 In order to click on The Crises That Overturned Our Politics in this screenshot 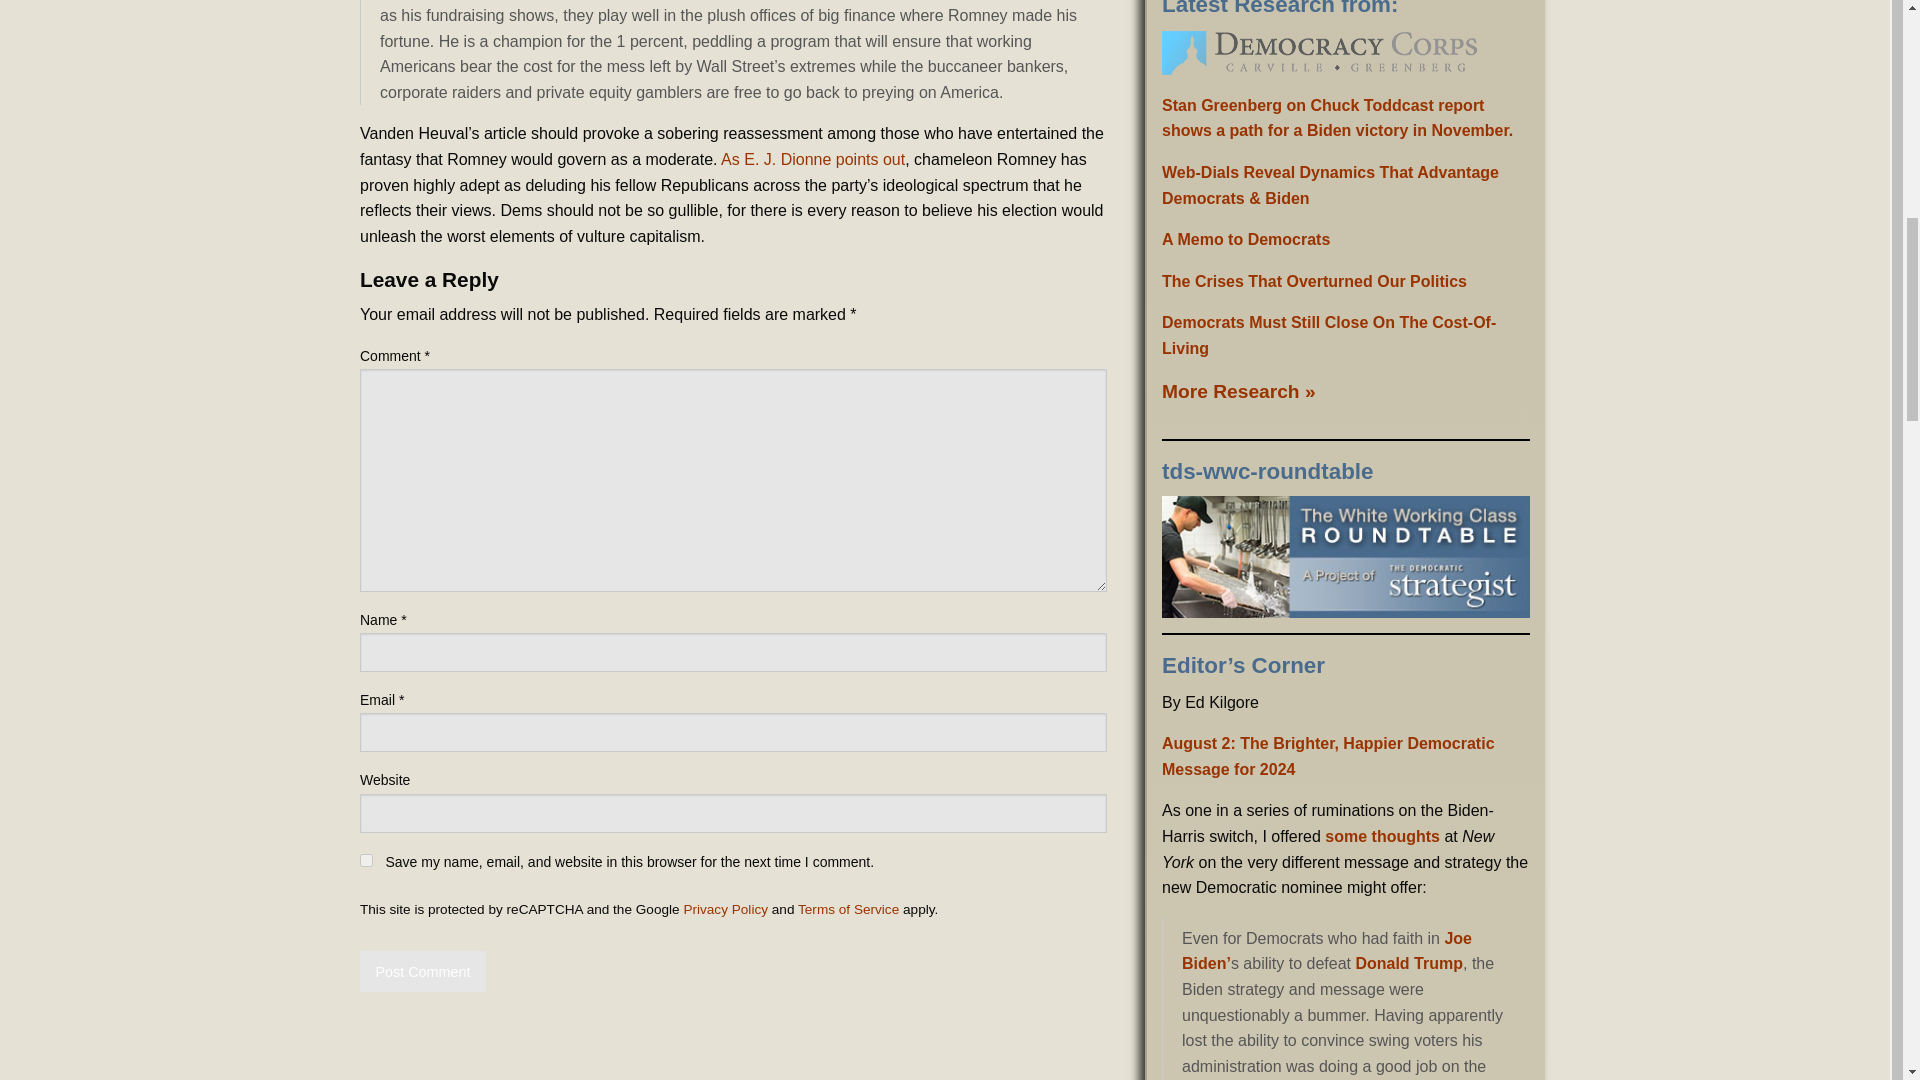, I will do `click(1314, 282)`.